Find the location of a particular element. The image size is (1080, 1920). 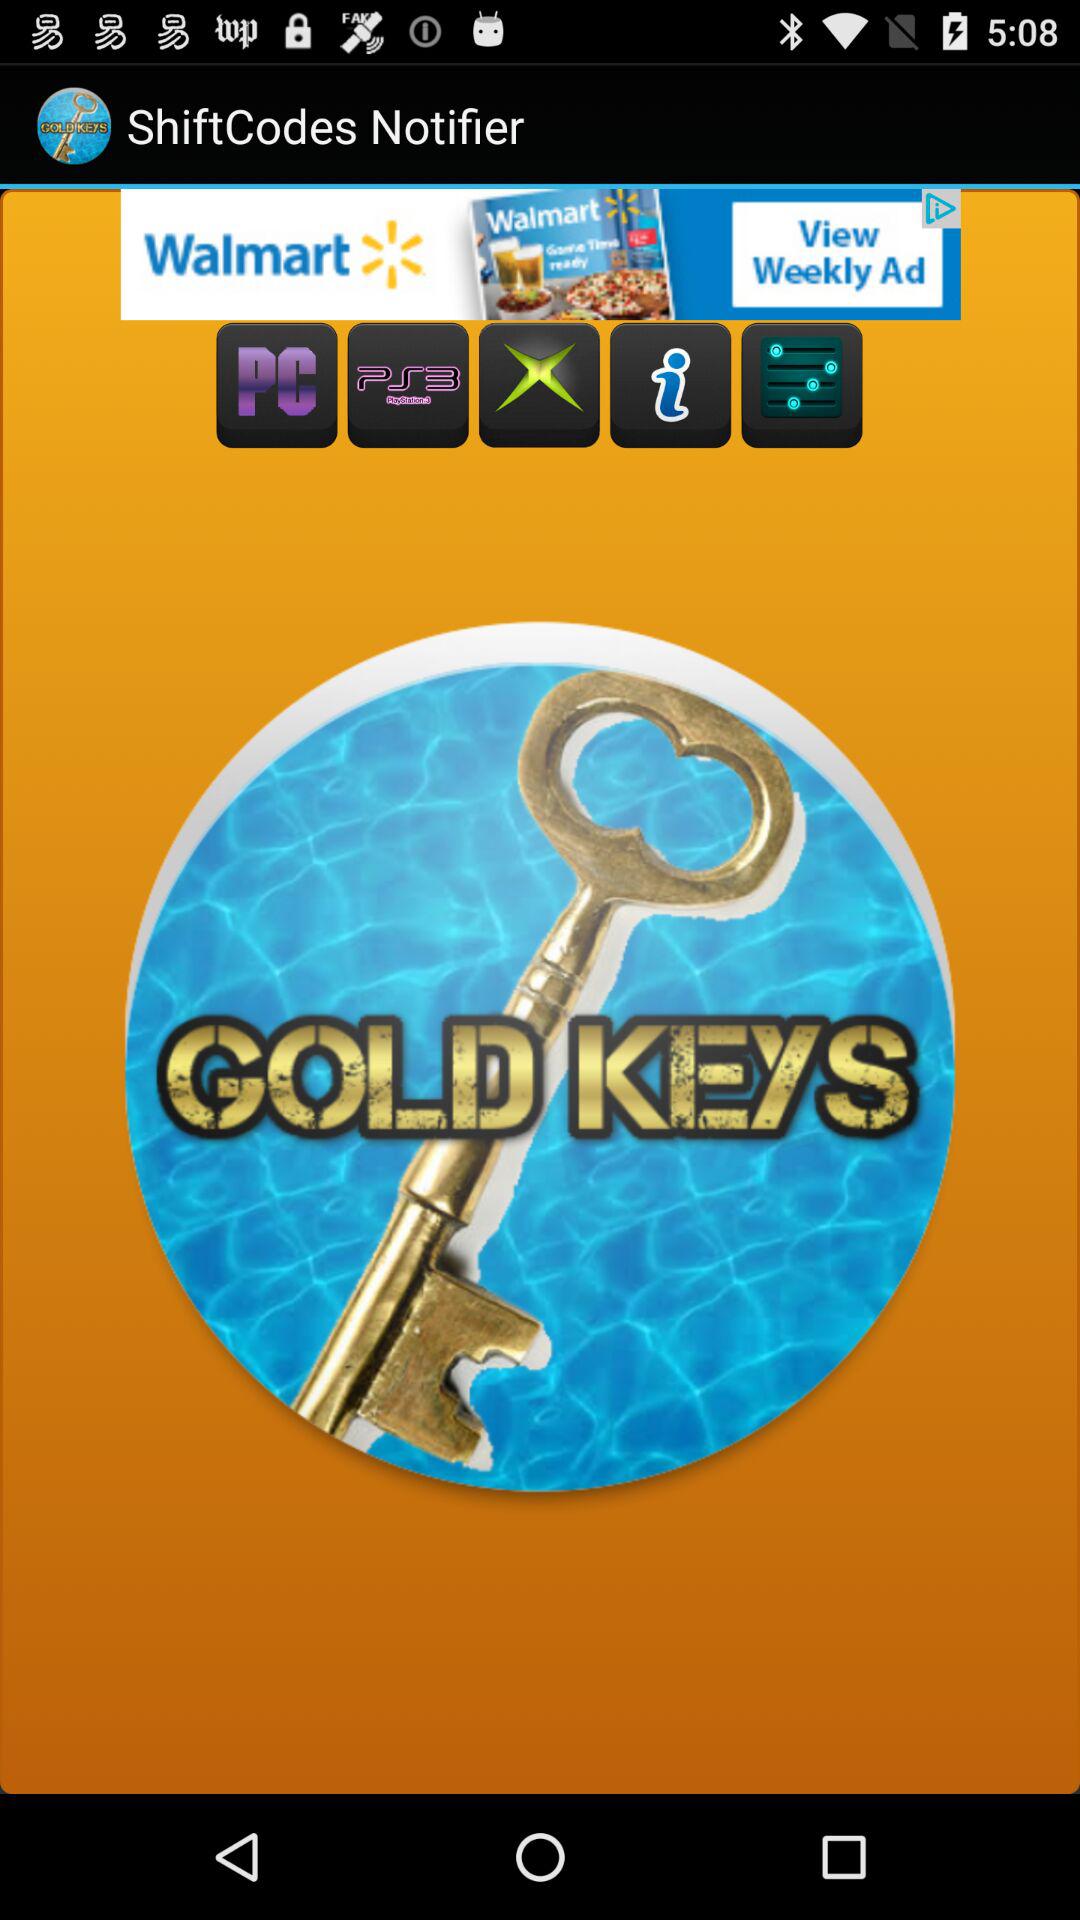

launch pc is located at coordinates (276, 386).